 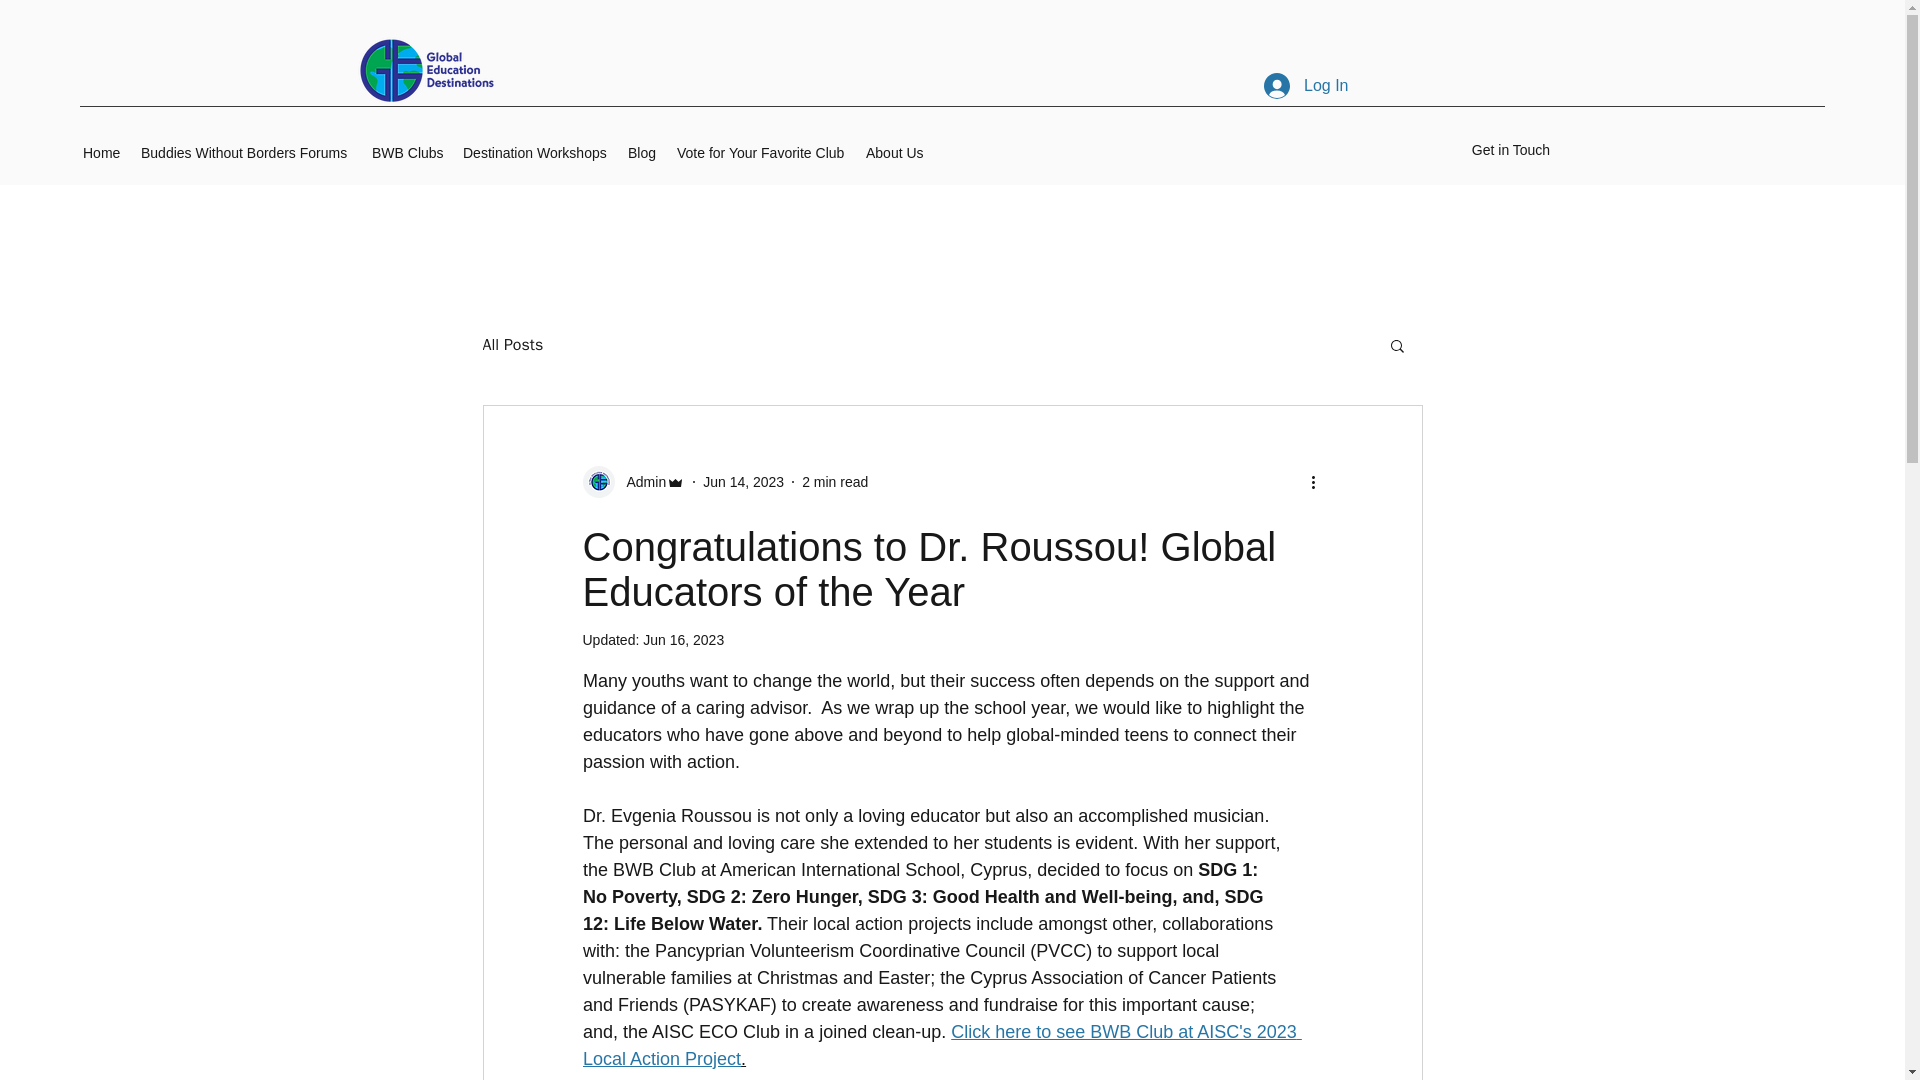 What do you see at coordinates (683, 640) in the screenshot?
I see `Jun 16, 2023` at bounding box center [683, 640].